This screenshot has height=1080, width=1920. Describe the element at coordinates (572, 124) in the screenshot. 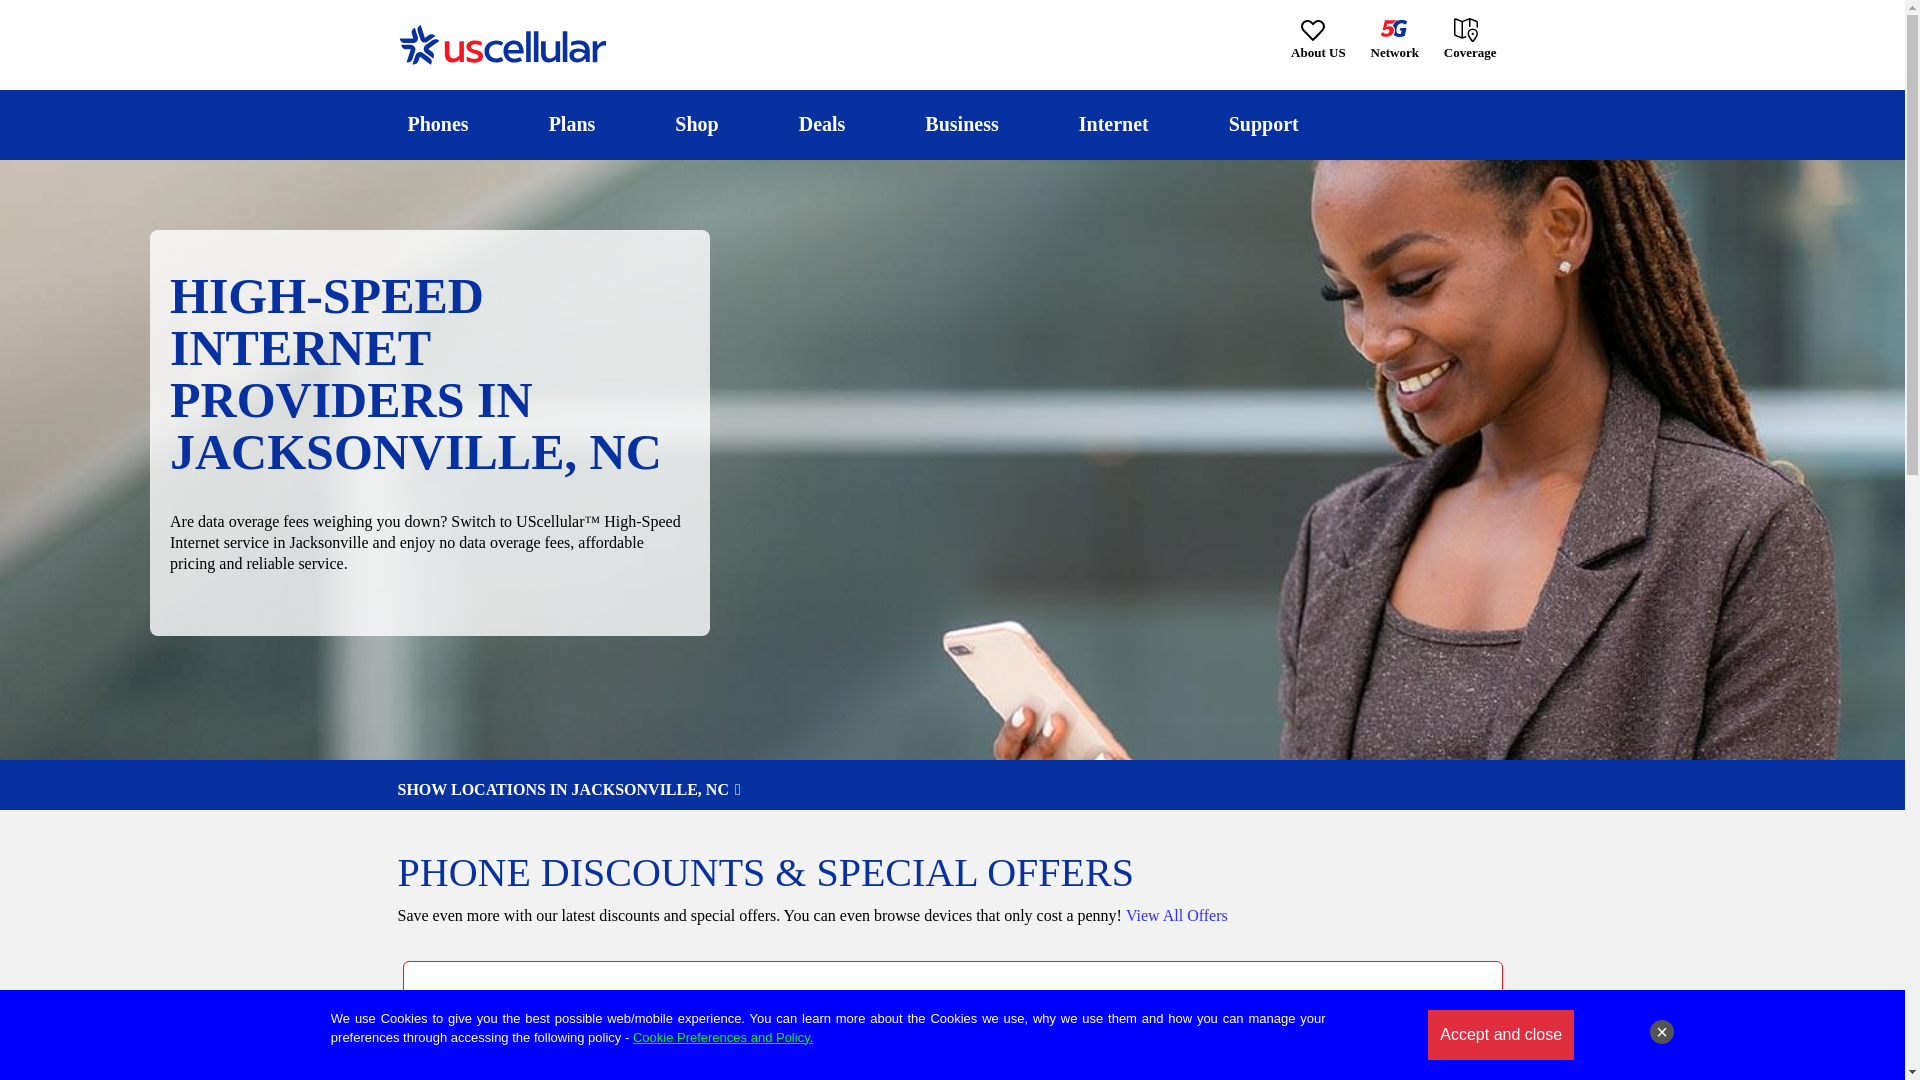

I see `Plans` at that location.